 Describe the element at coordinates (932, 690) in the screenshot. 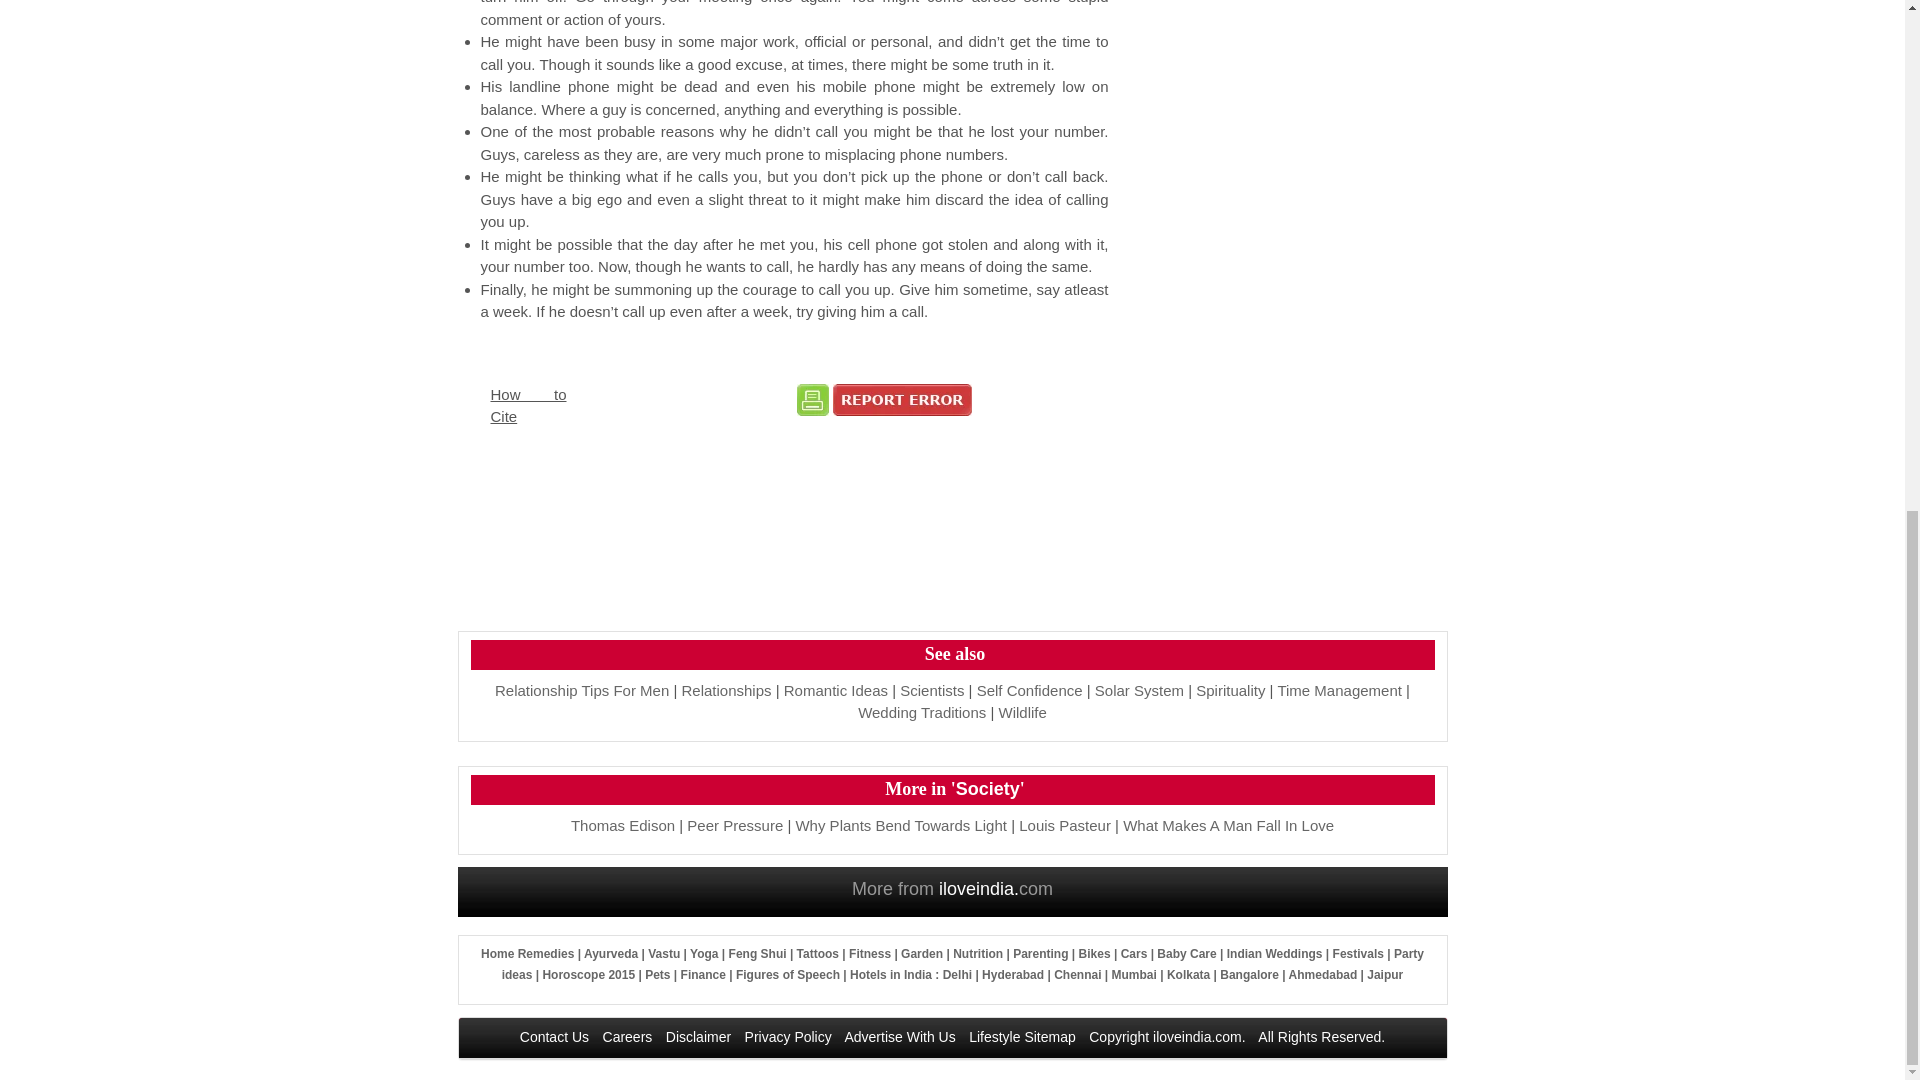

I see `Scientists` at that location.